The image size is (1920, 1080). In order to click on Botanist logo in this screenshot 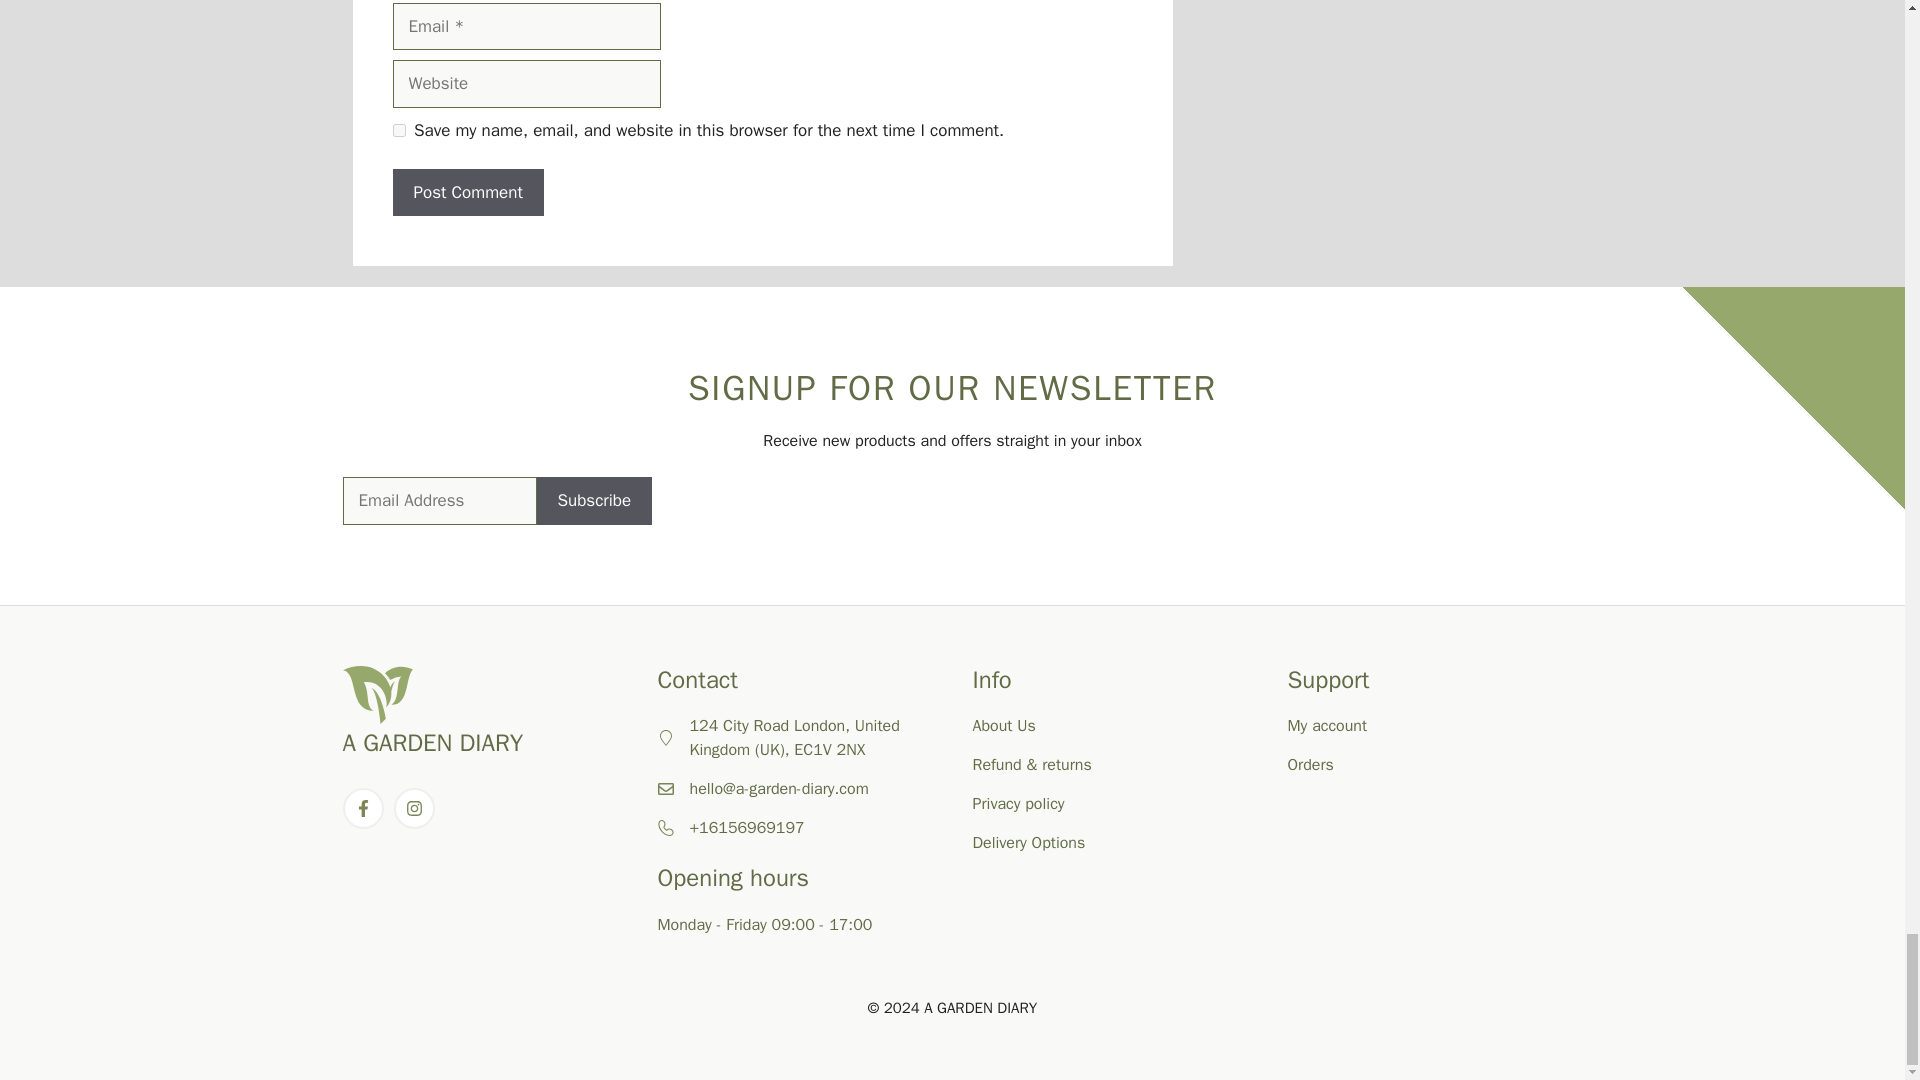, I will do `click(376, 694)`.